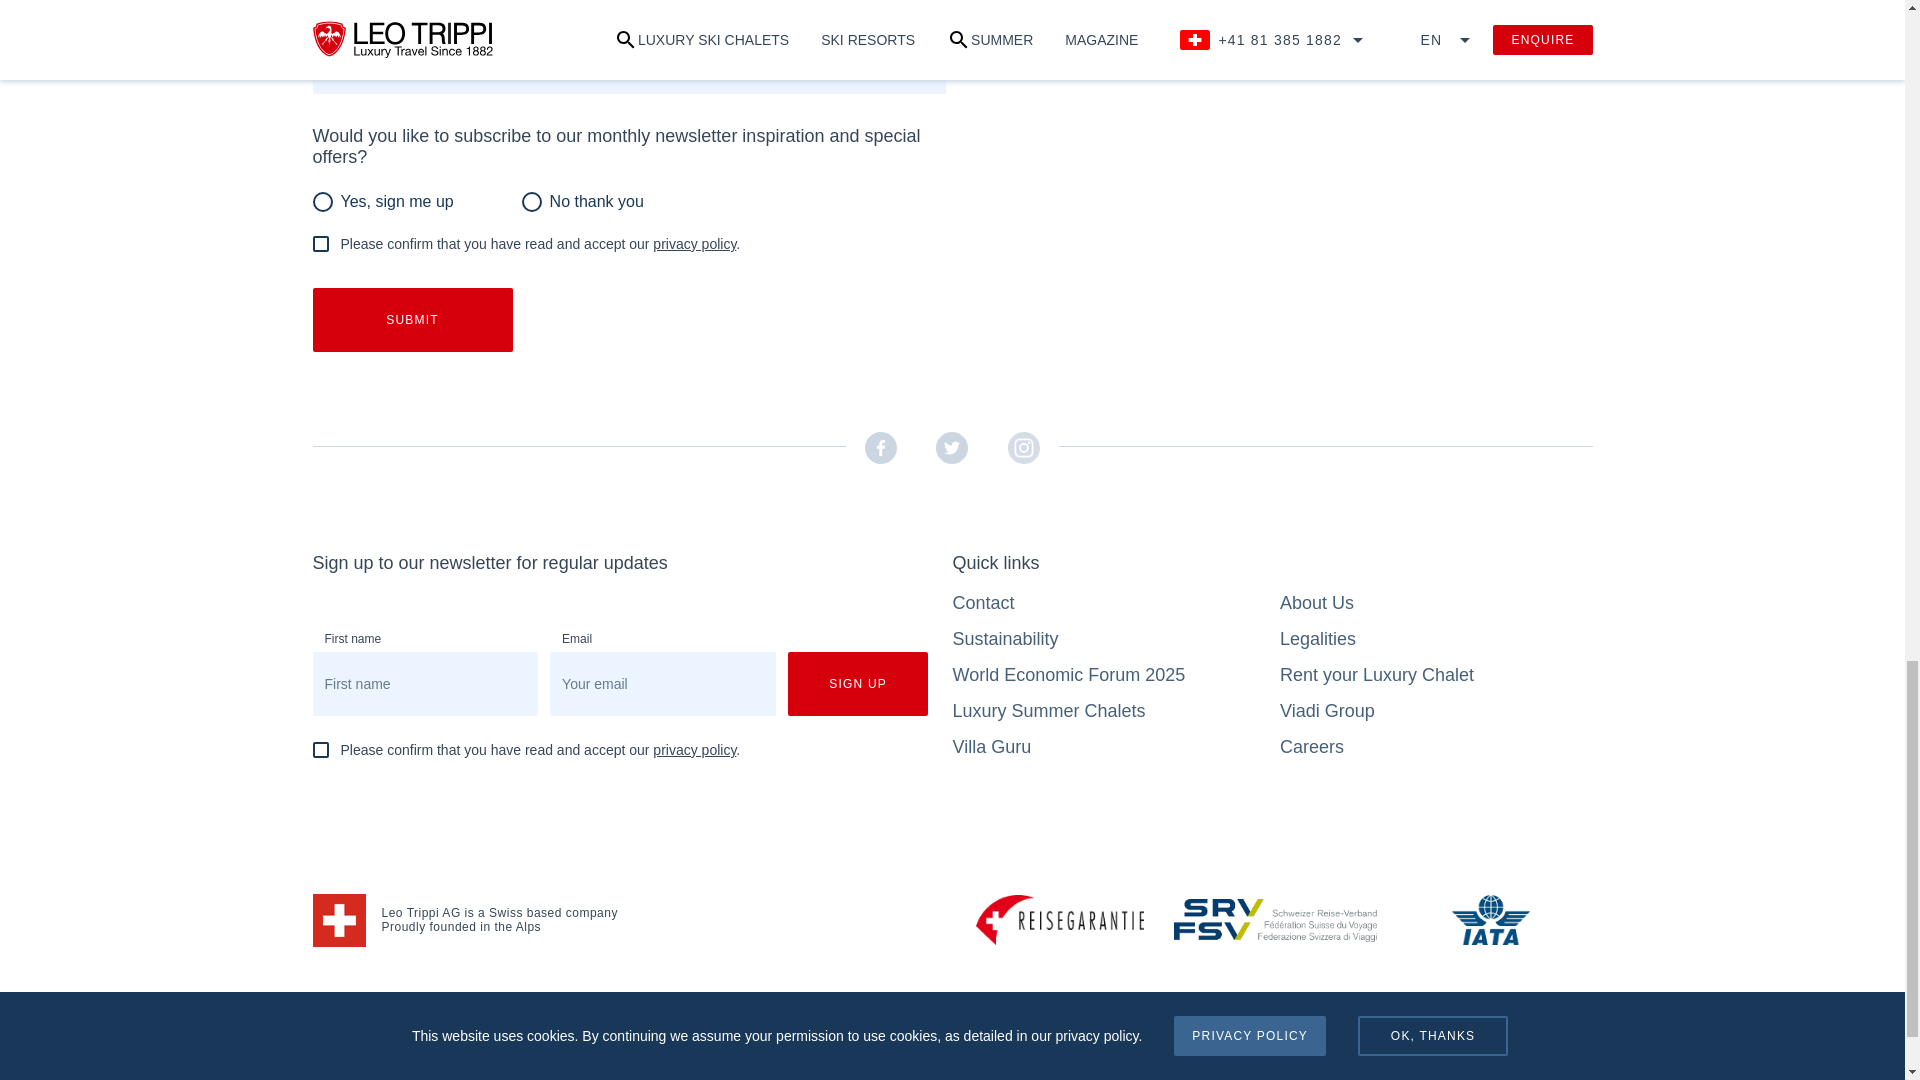  I want to click on Contact, so click(982, 602).